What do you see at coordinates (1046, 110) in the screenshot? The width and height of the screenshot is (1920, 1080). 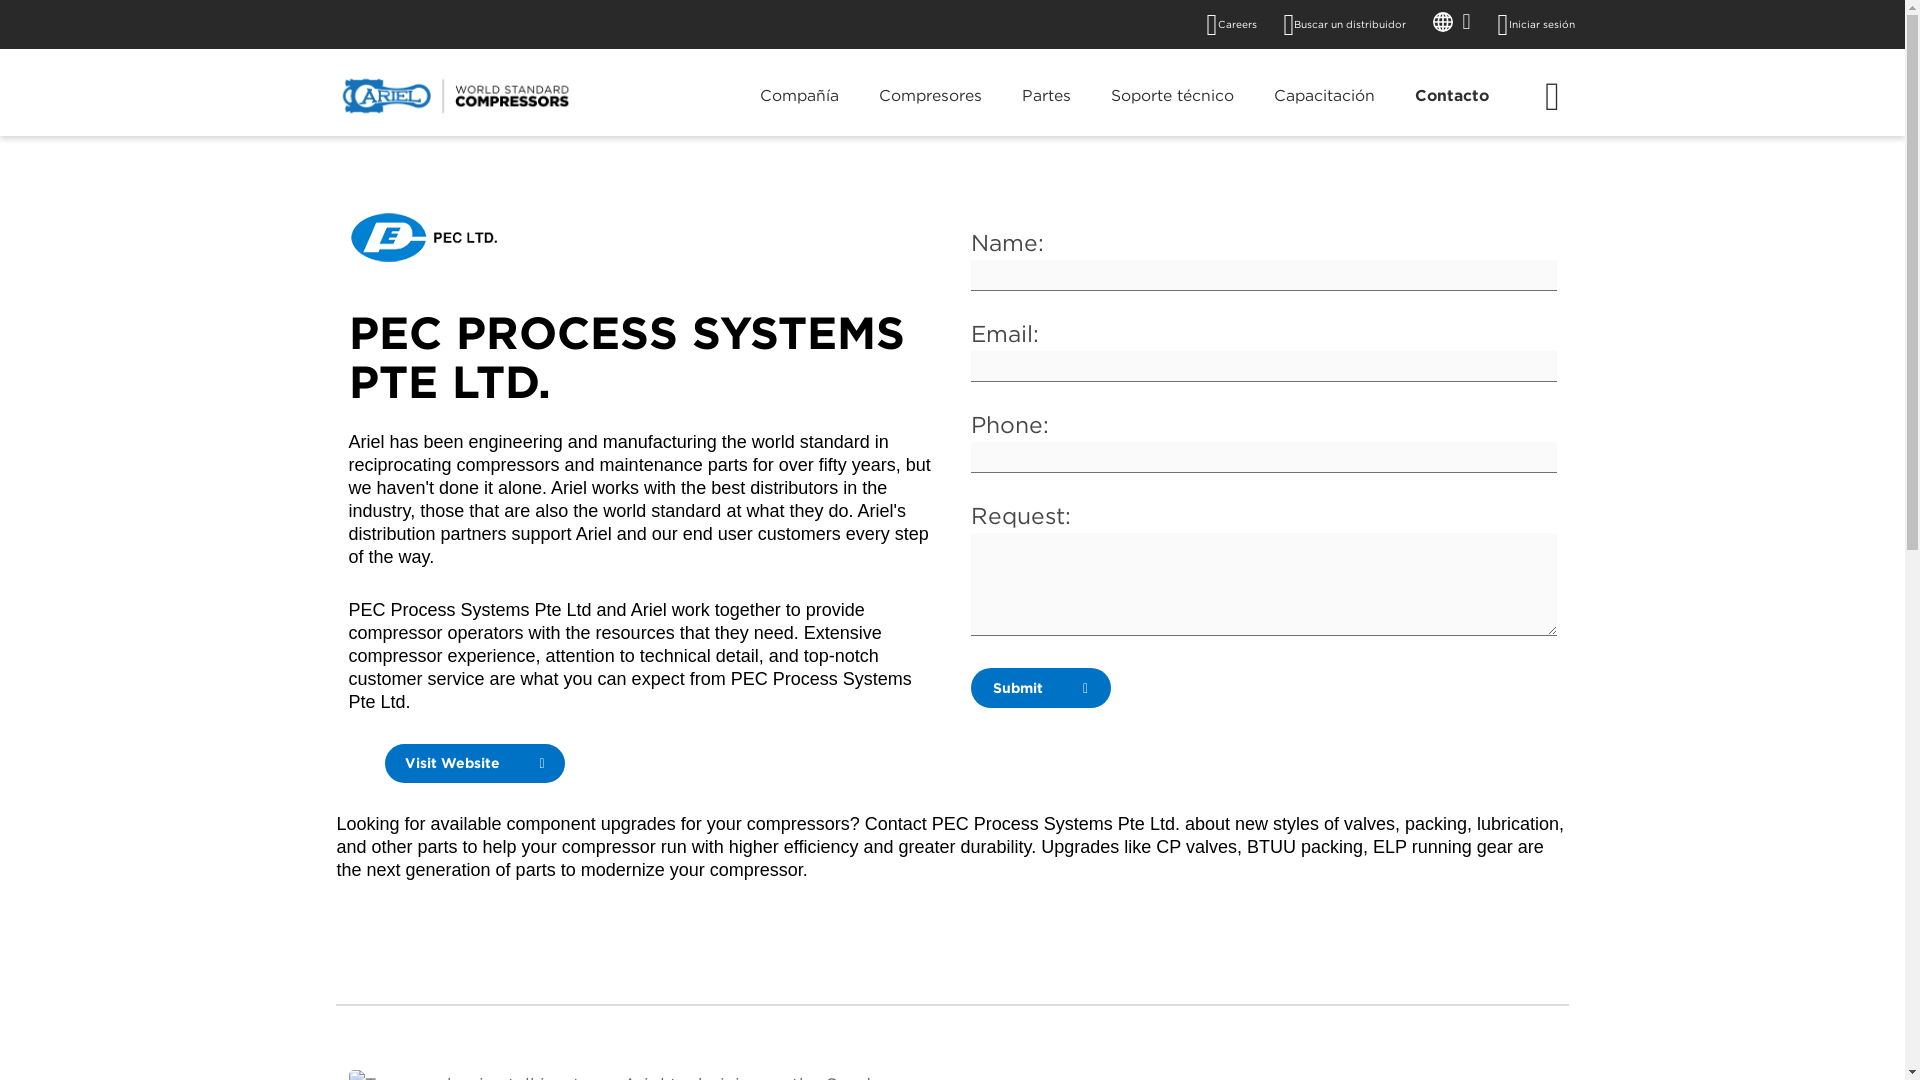 I see `Partes` at bounding box center [1046, 110].